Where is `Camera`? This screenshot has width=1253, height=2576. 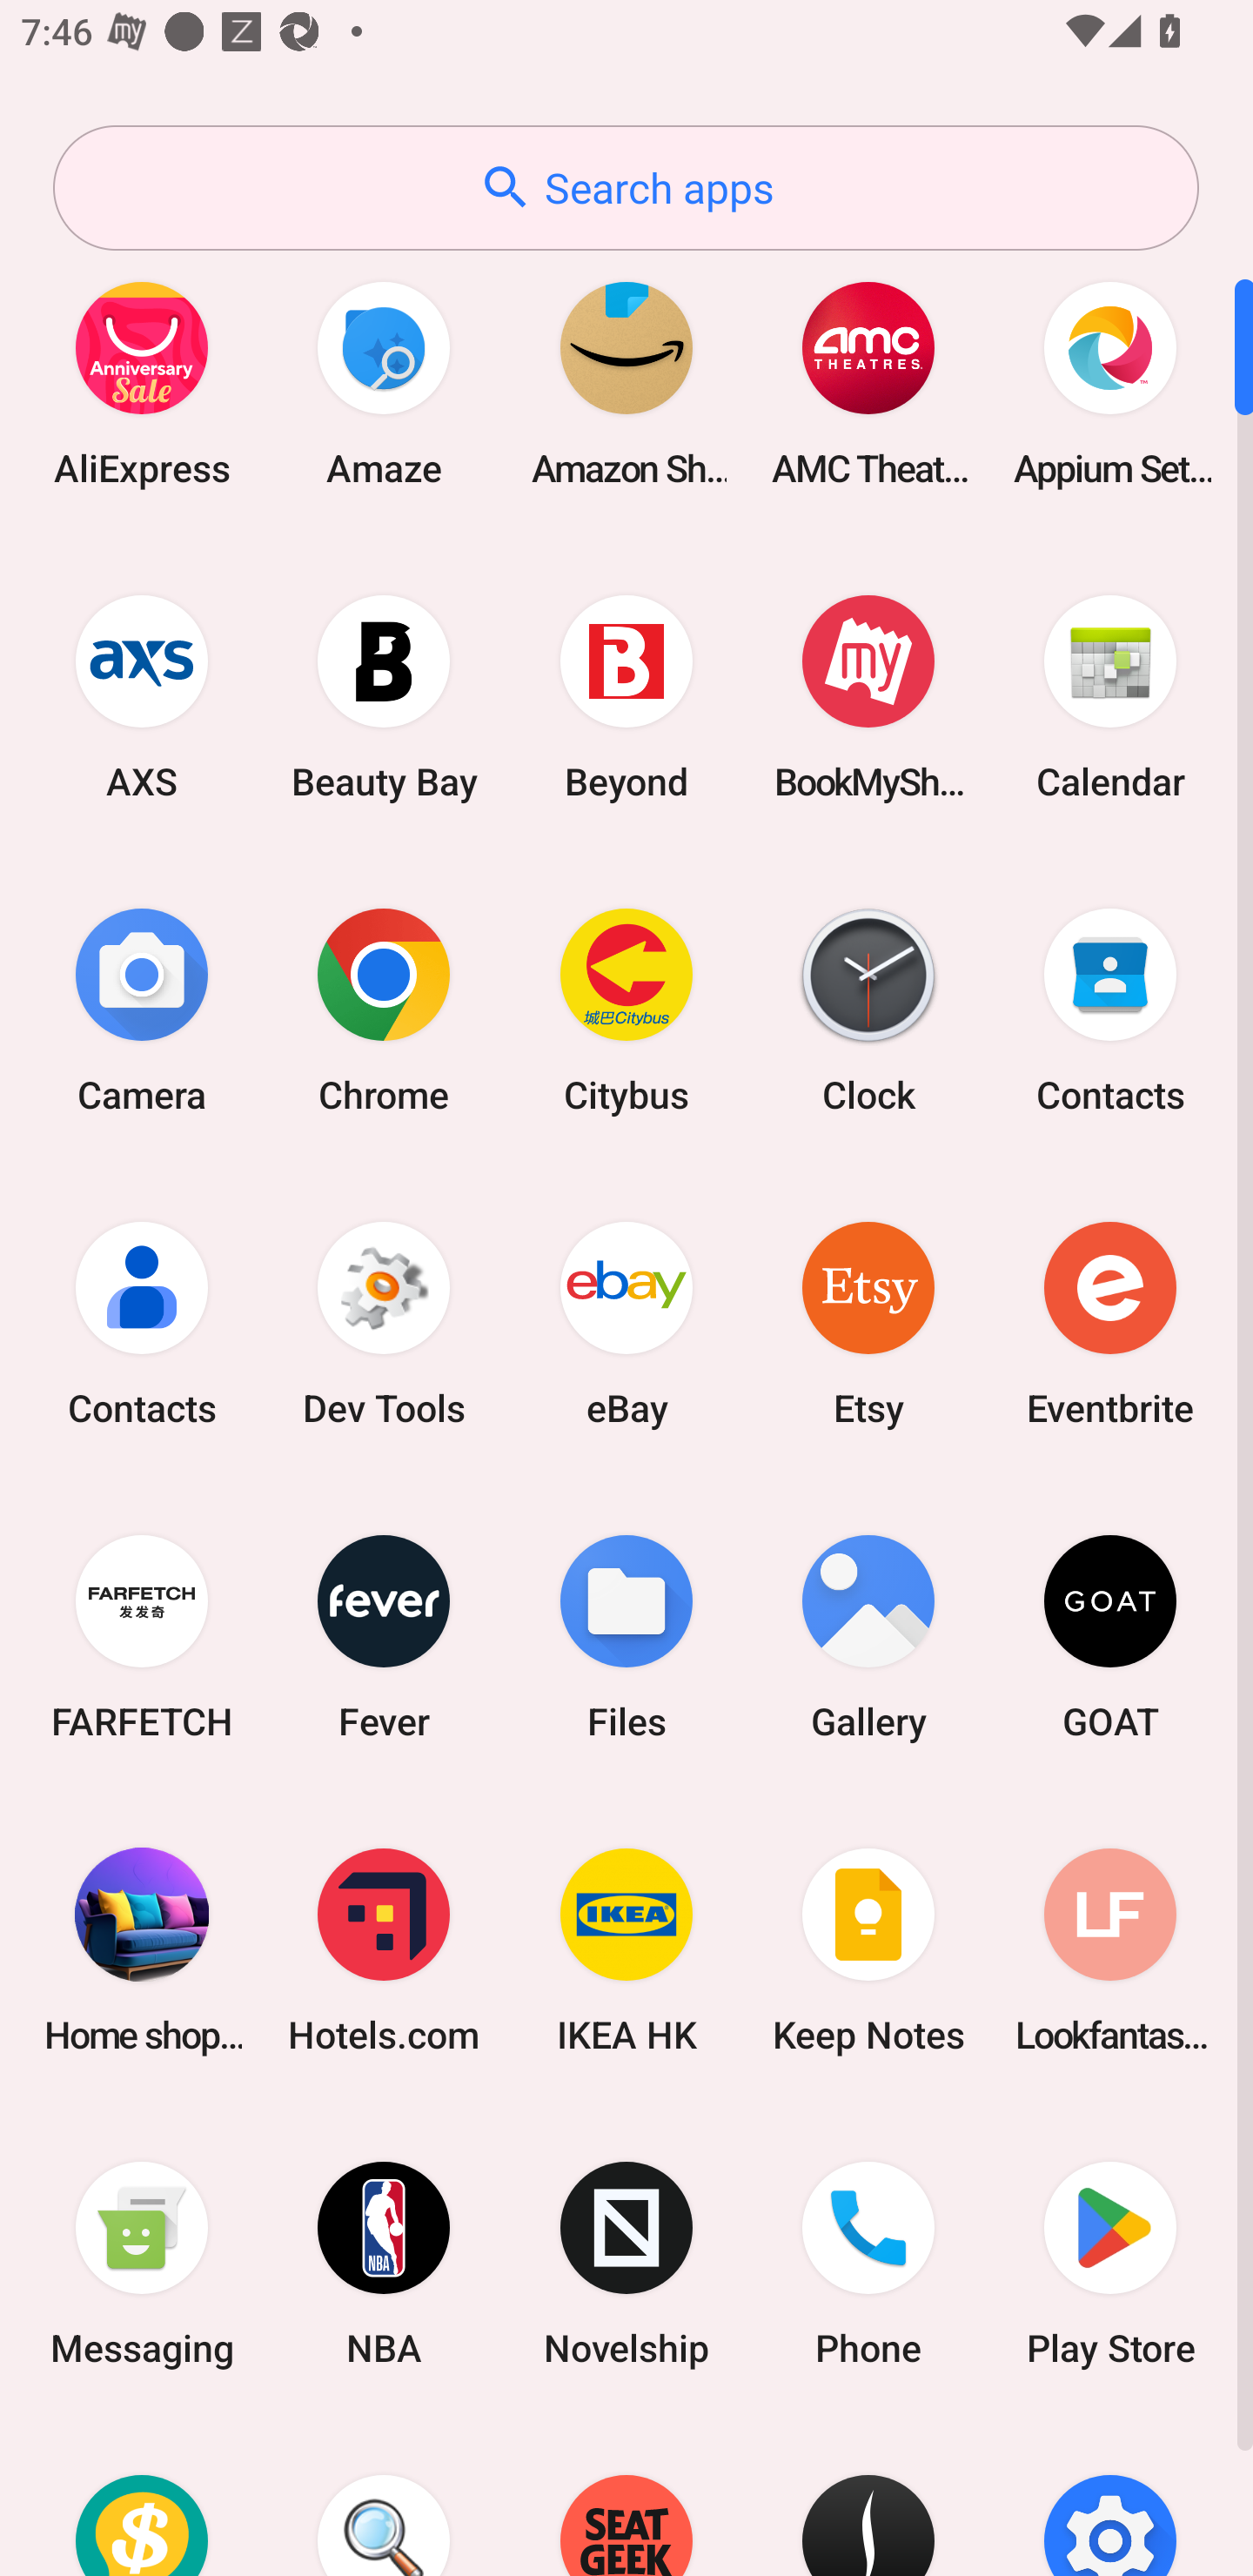 Camera is located at coordinates (142, 1010).